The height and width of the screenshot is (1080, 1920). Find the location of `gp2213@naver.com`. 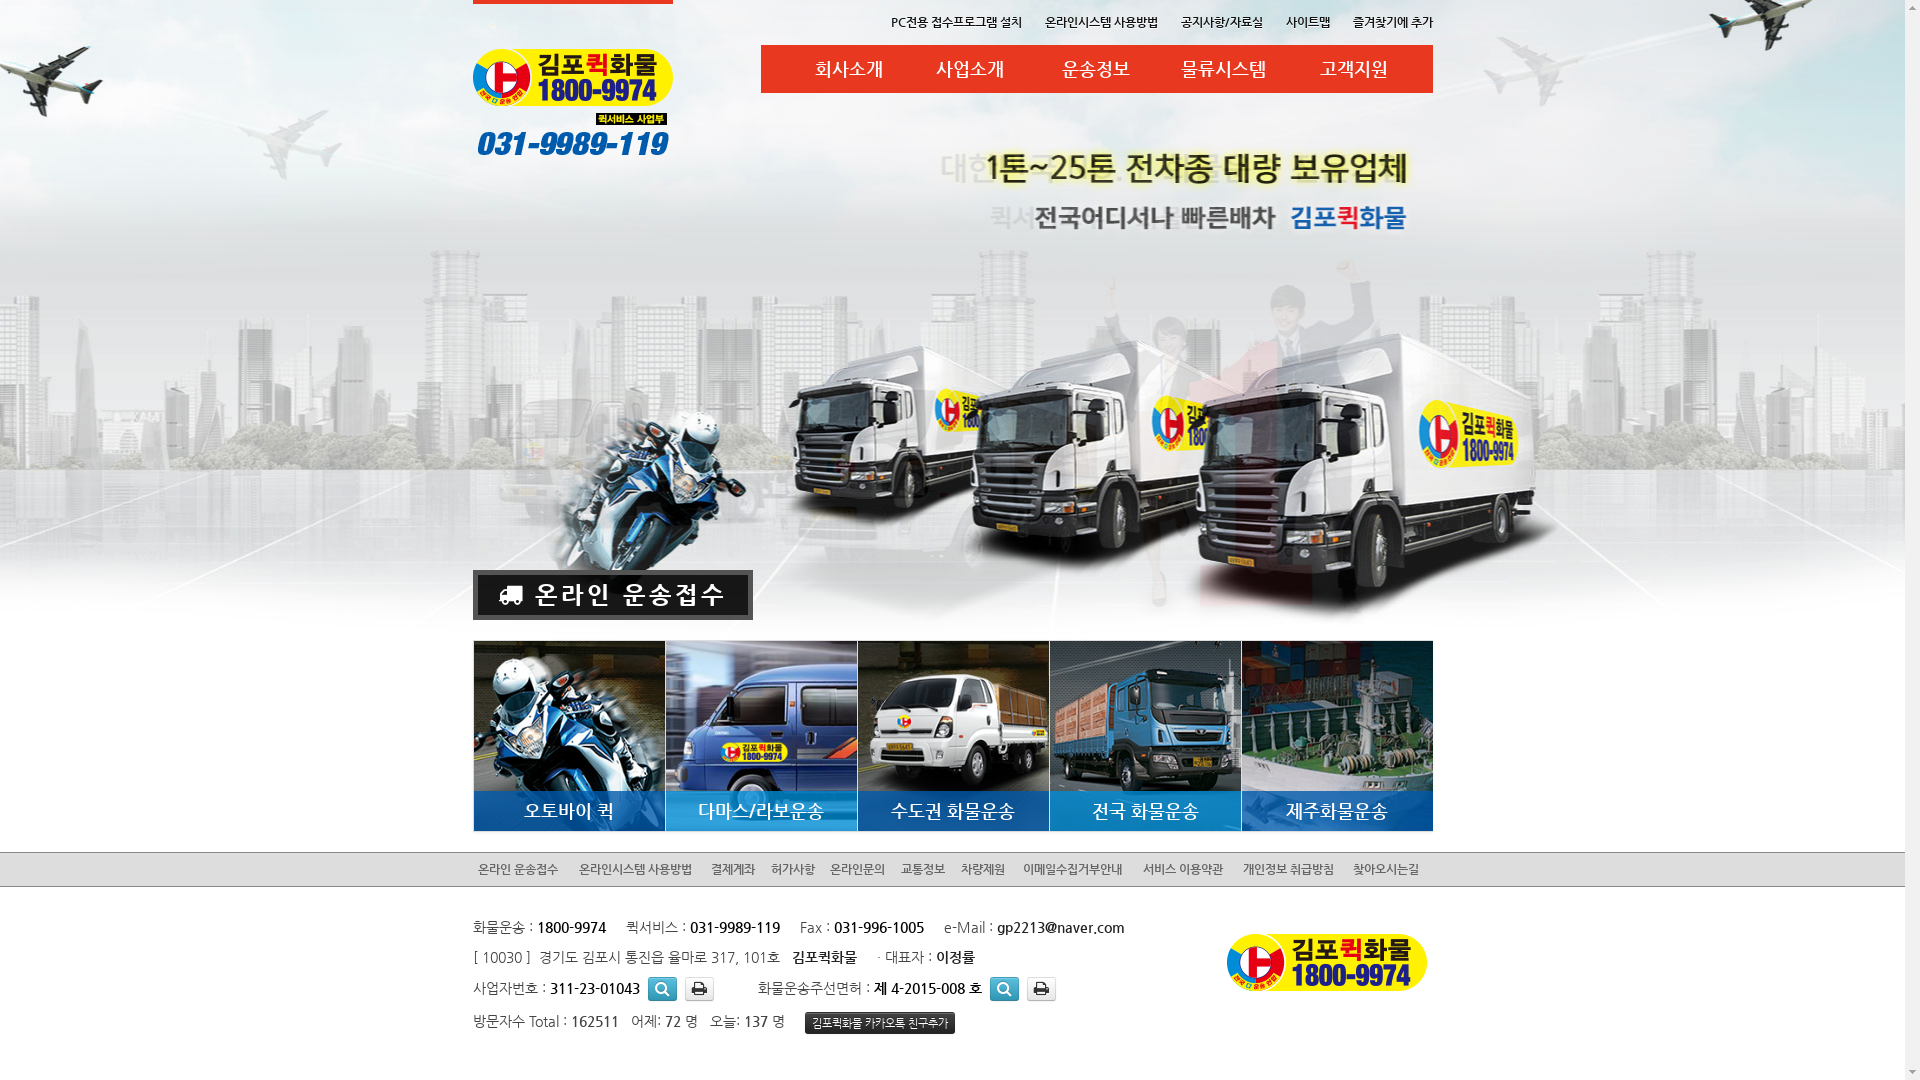

gp2213@naver.com is located at coordinates (1060, 927).